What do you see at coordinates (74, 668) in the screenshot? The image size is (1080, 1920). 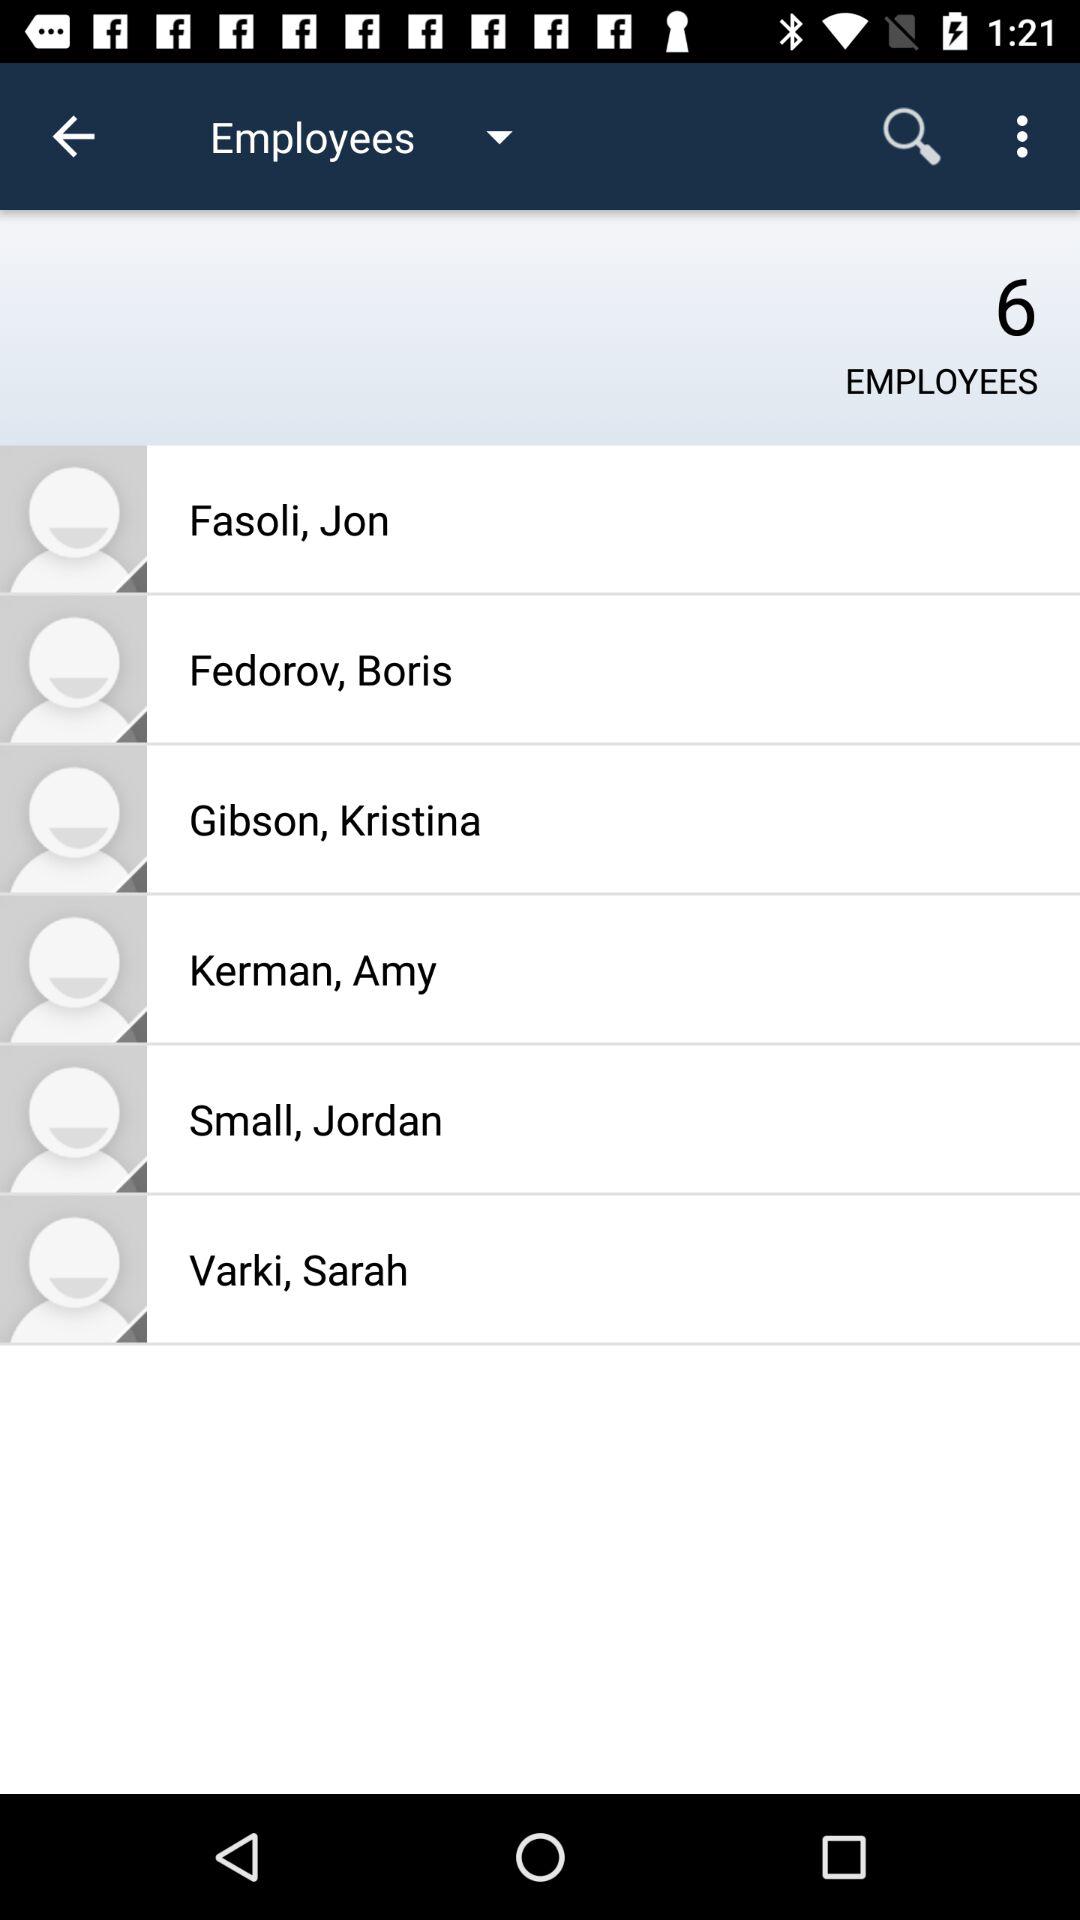 I see `select fedorov boris` at bounding box center [74, 668].